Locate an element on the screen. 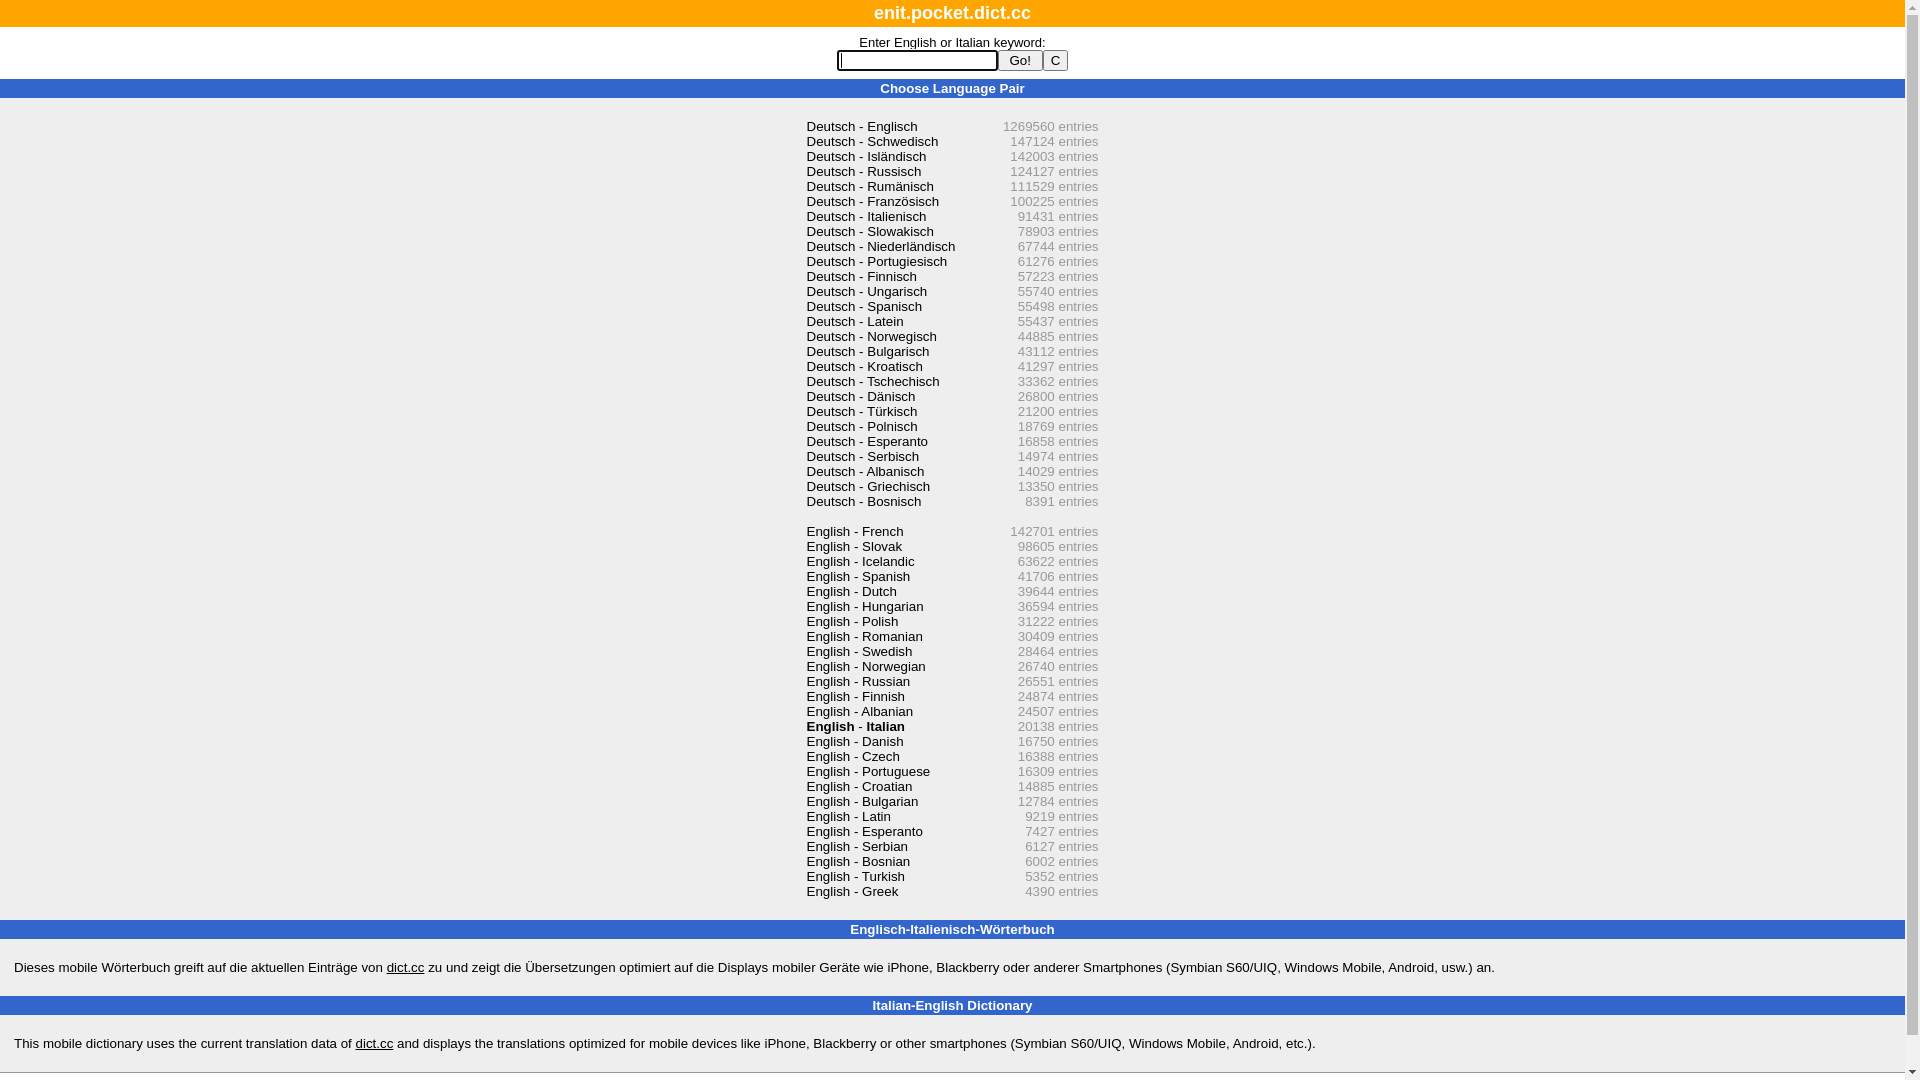 Image resolution: width=1920 pixels, height=1080 pixels. English - Norwegian is located at coordinates (866, 666).